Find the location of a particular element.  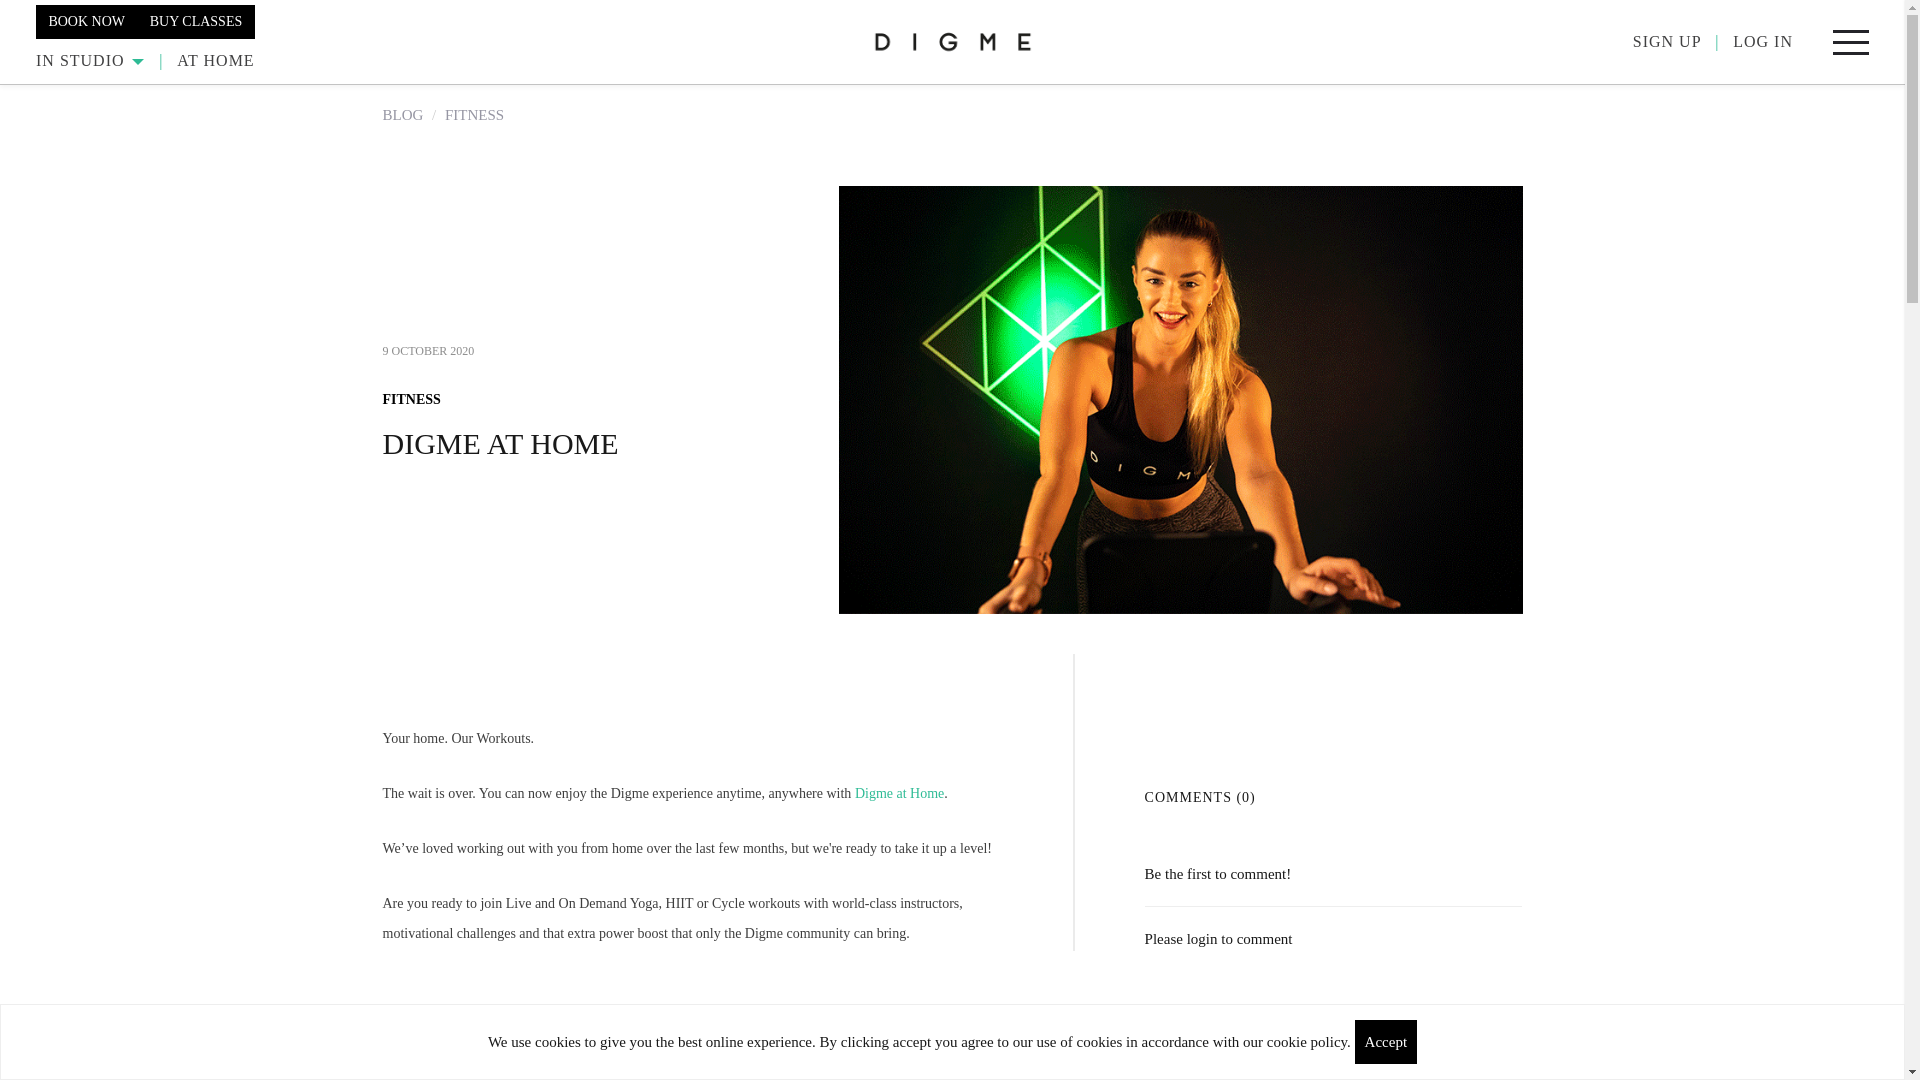

FITNESS is located at coordinates (410, 400).